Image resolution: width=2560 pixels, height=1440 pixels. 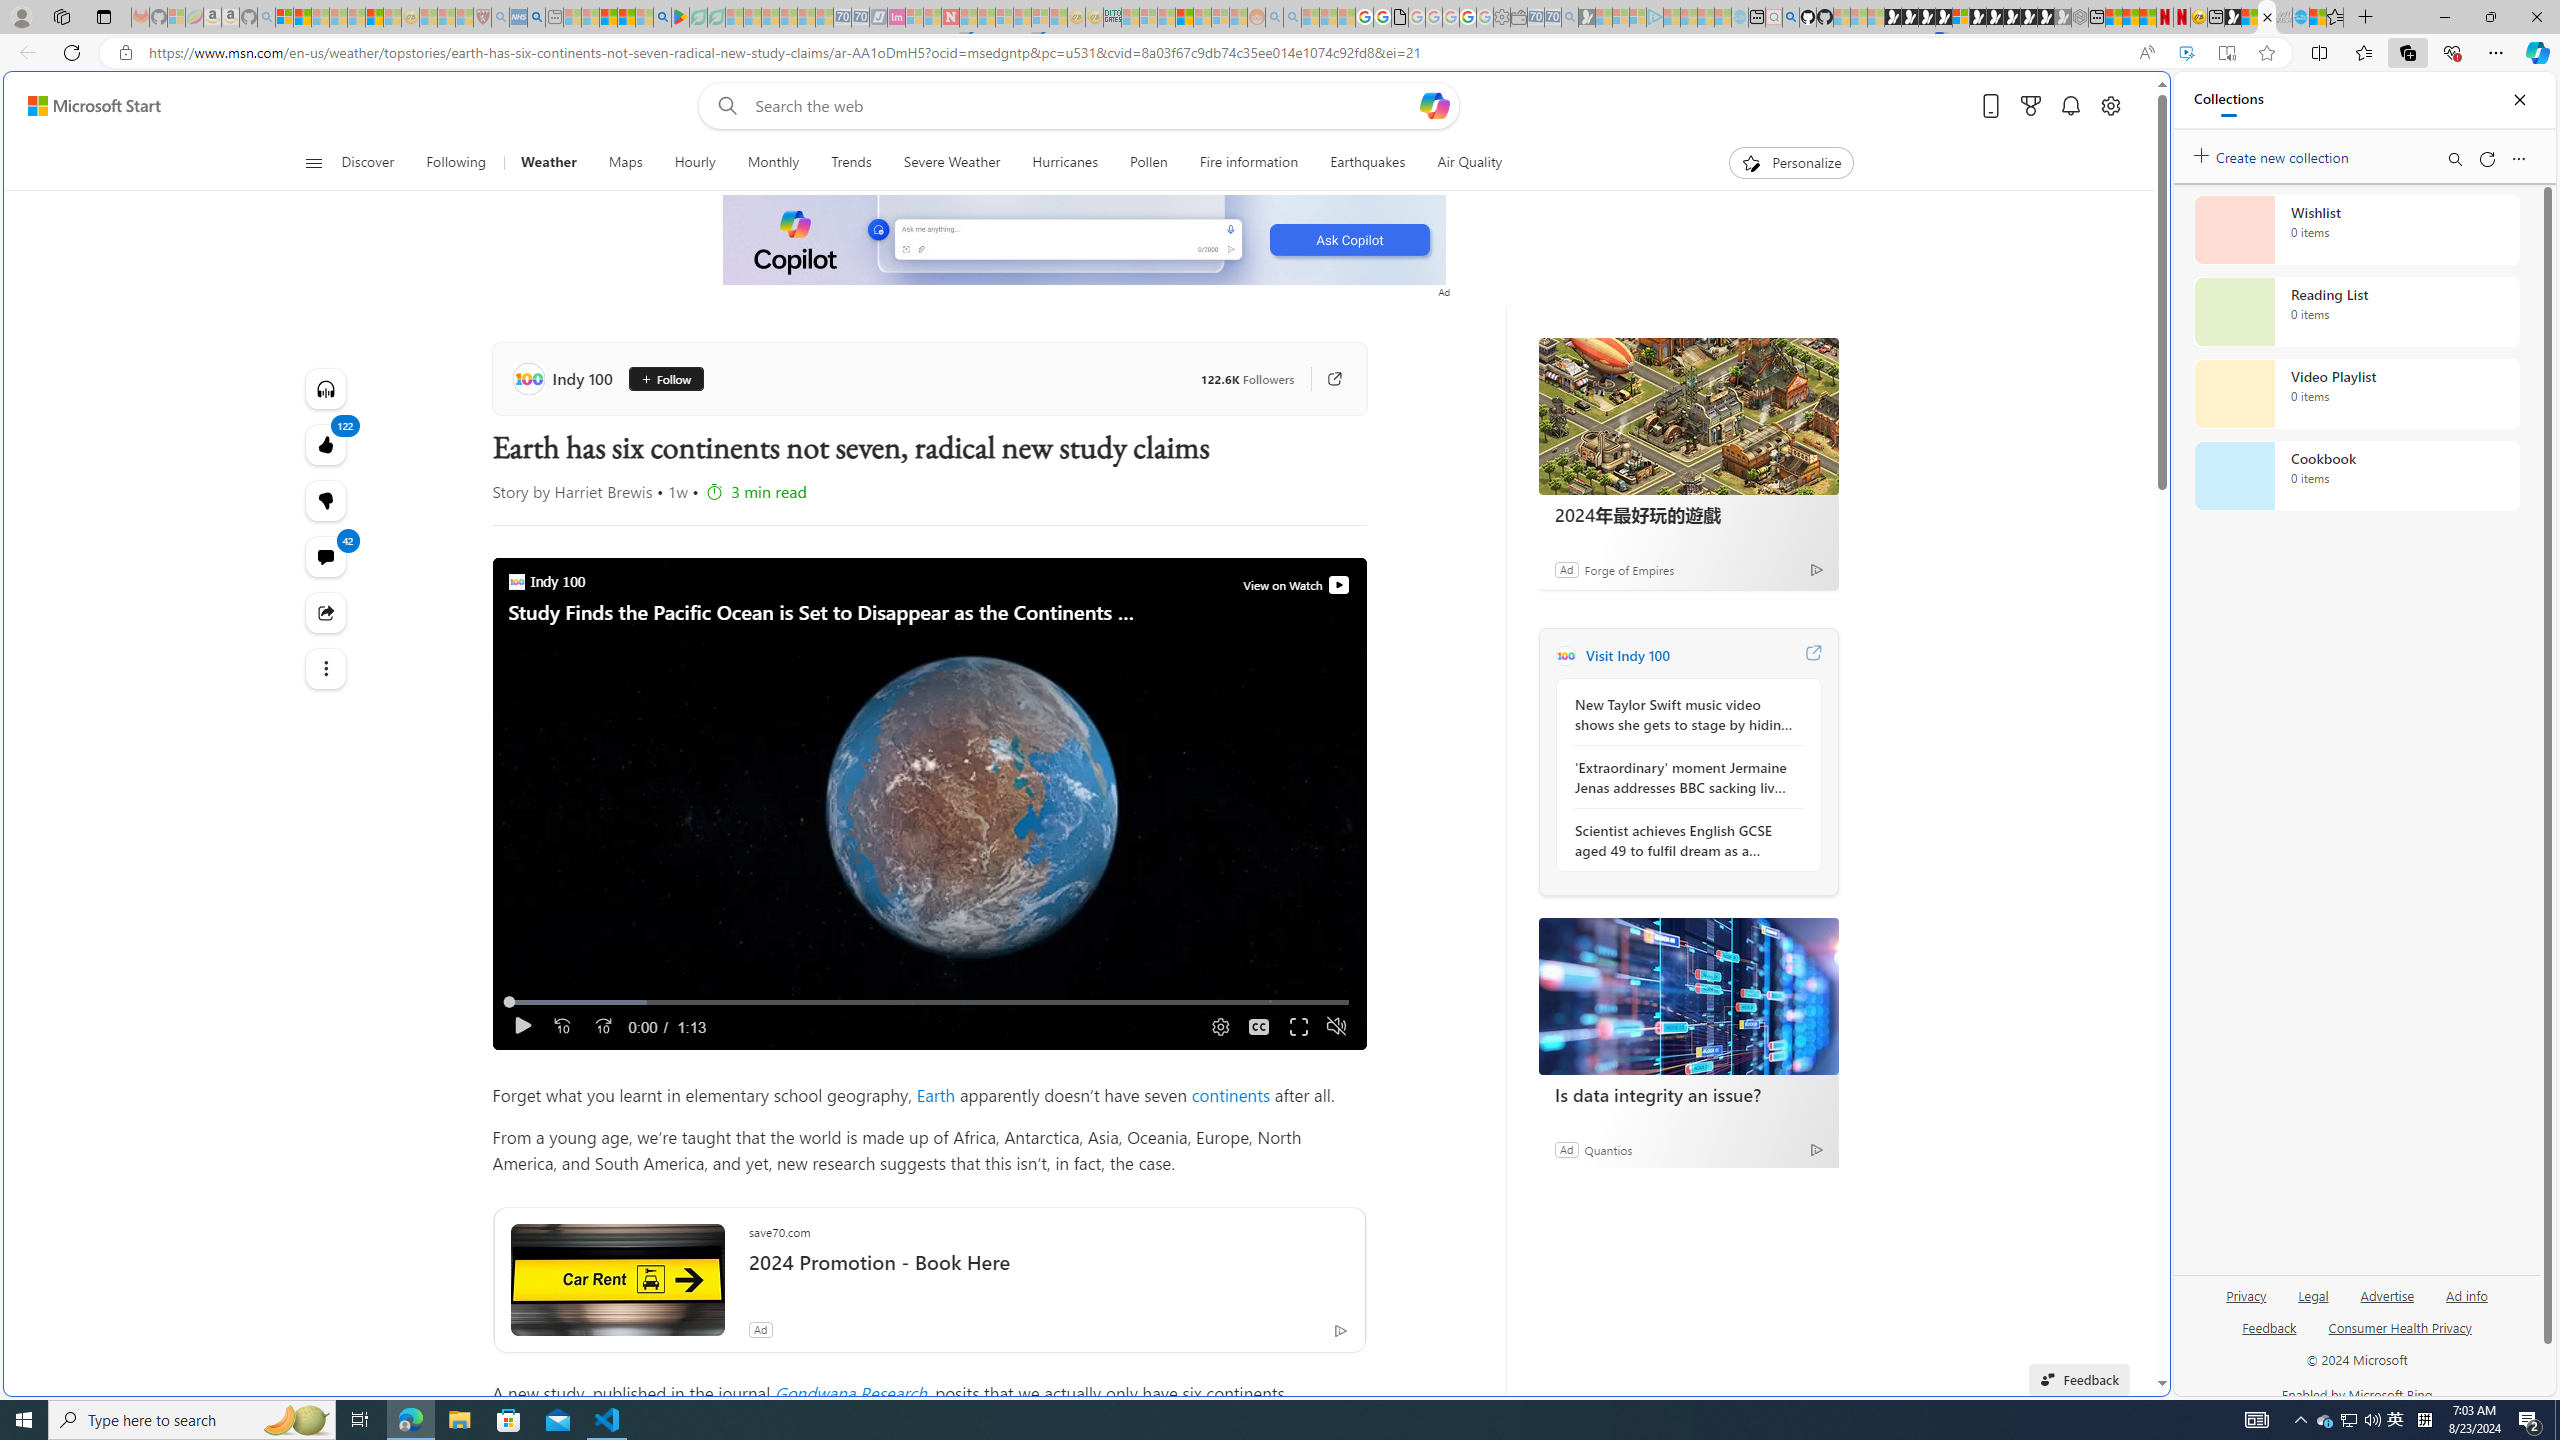 What do you see at coordinates (562, 1026) in the screenshot?
I see `Seek Back` at bounding box center [562, 1026].